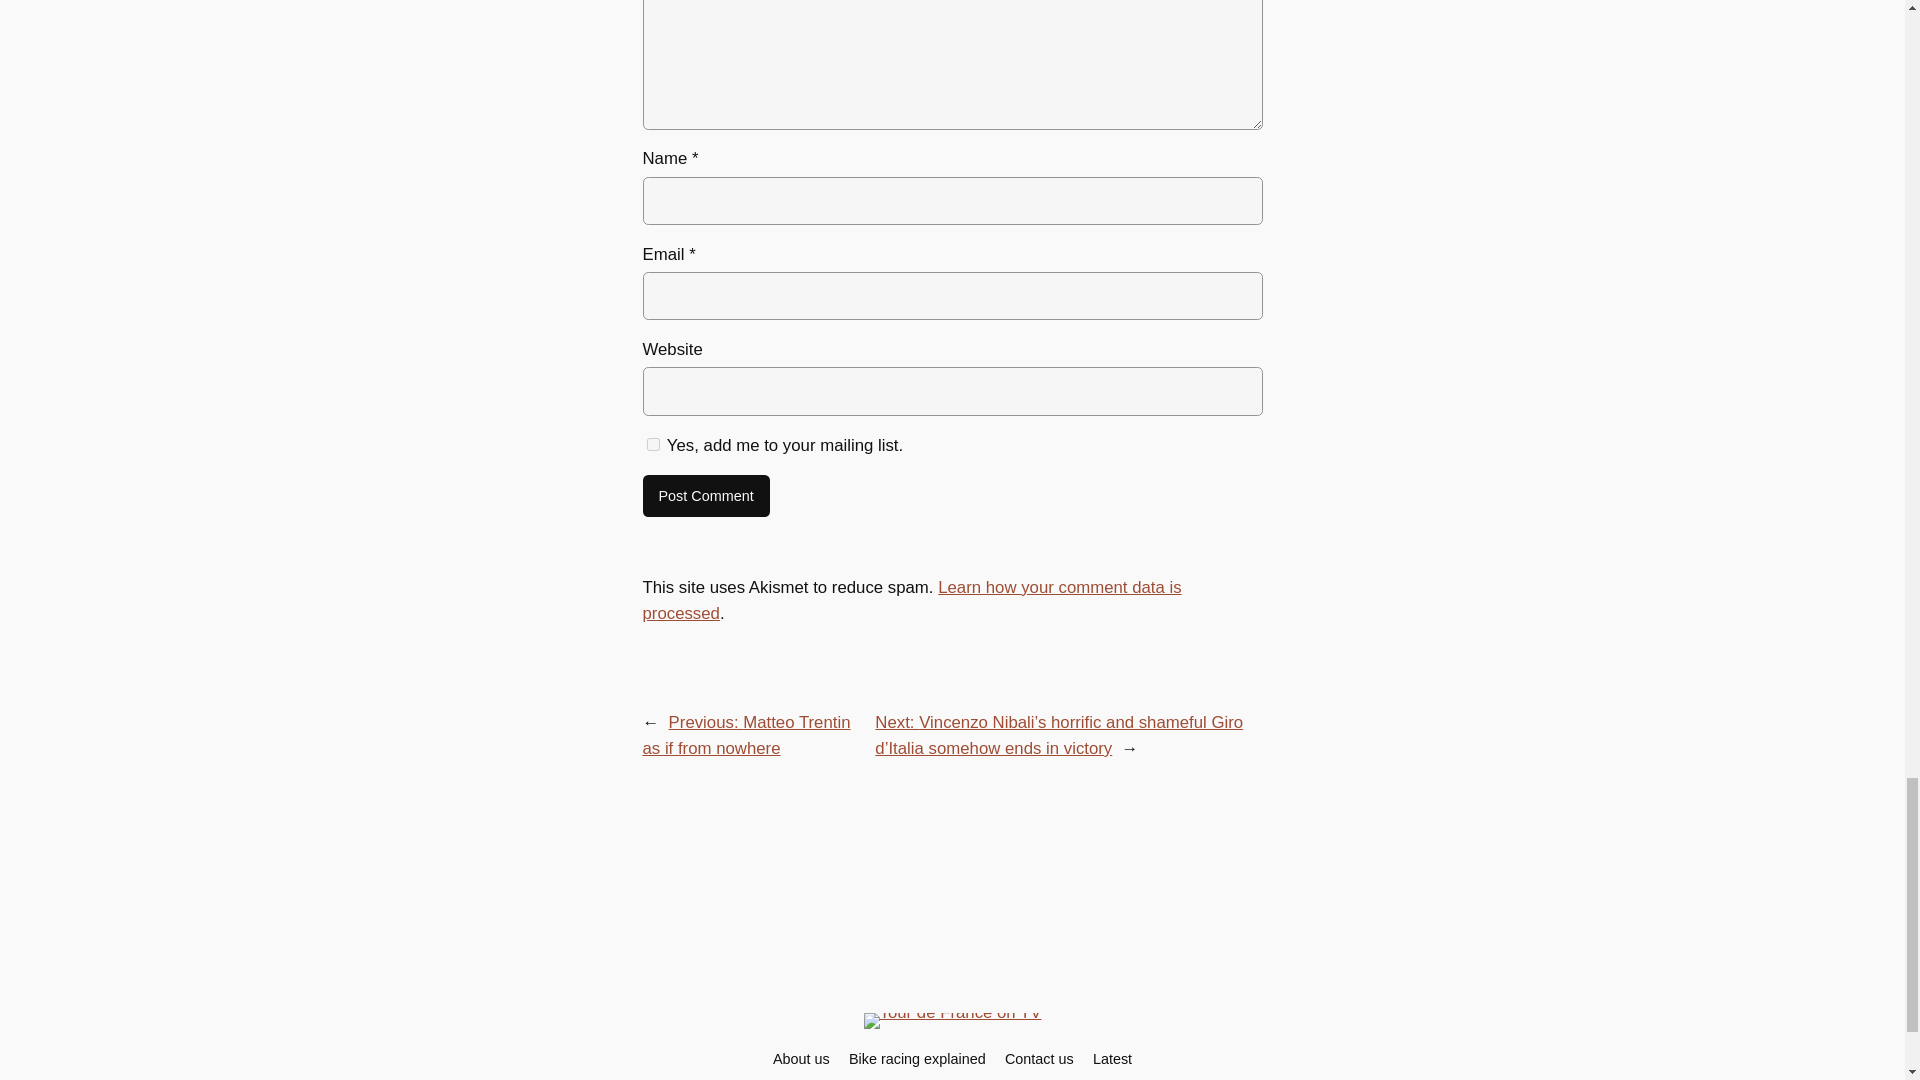 The image size is (1920, 1080). Describe the element at coordinates (801, 1058) in the screenshot. I see `About us` at that location.